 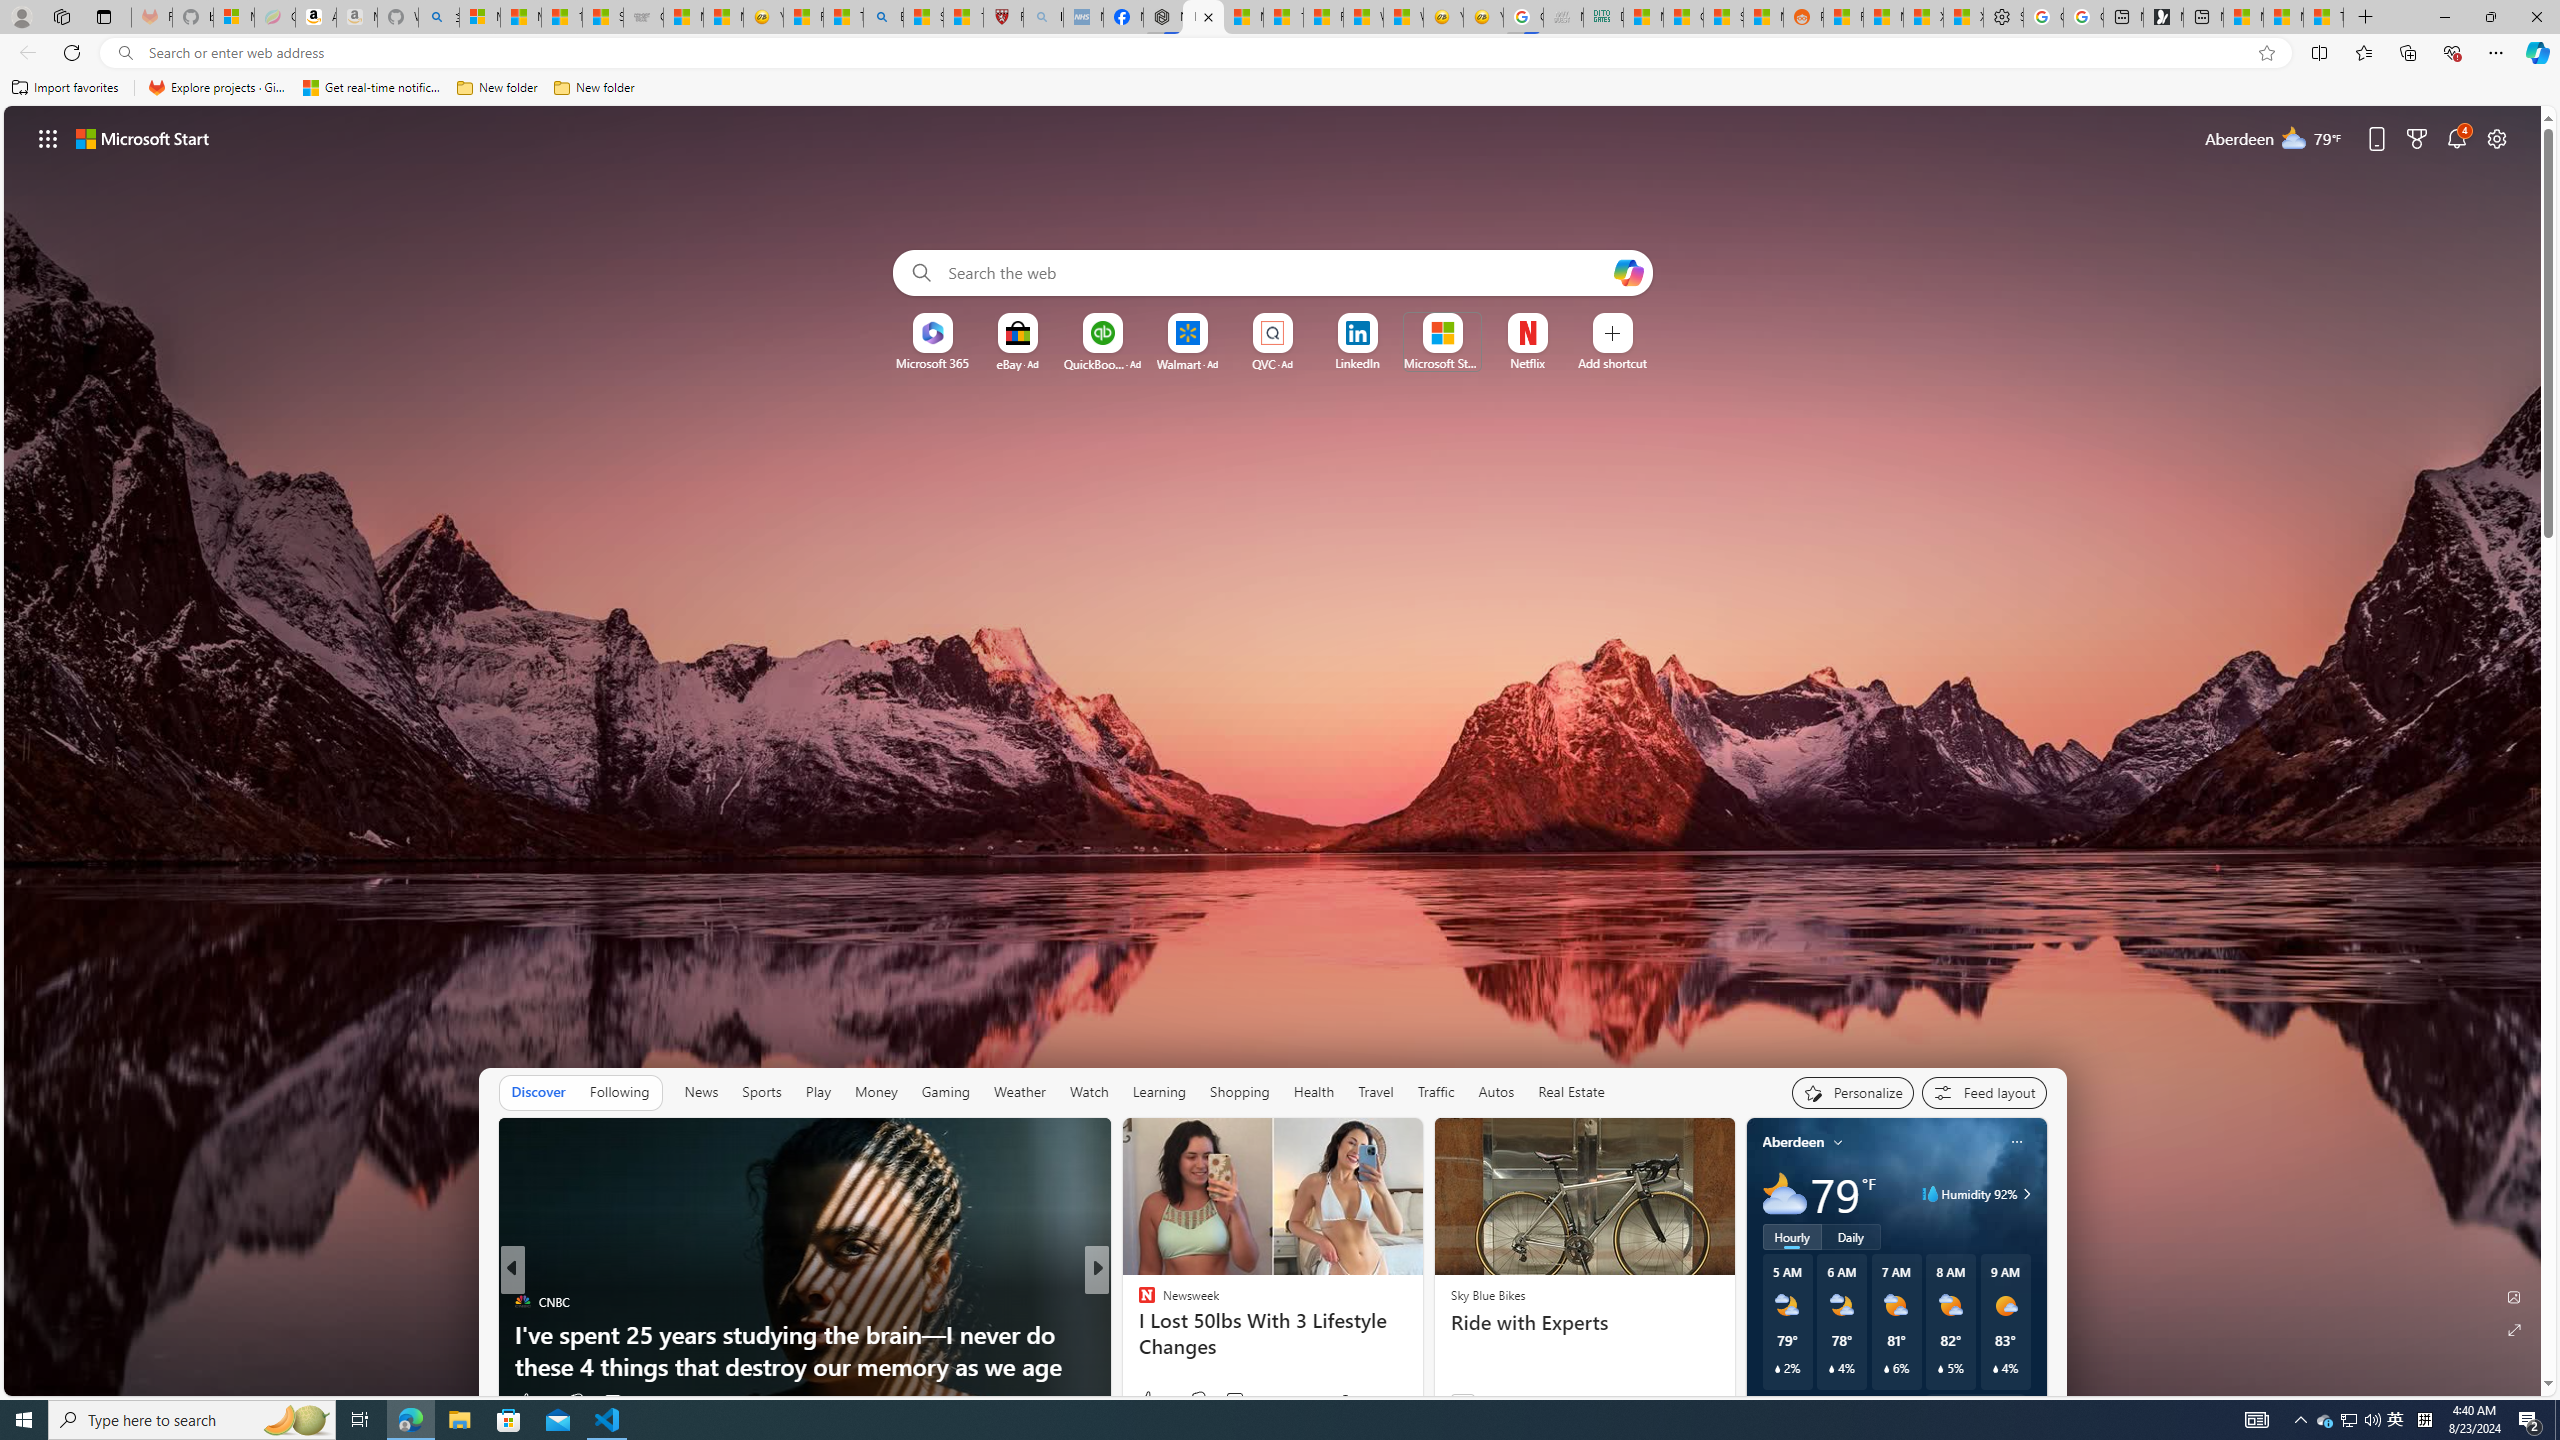 What do you see at coordinates (1137, 1302) in the screenshot?
I see `Investing.com` at bounding box center [1137, 1302].